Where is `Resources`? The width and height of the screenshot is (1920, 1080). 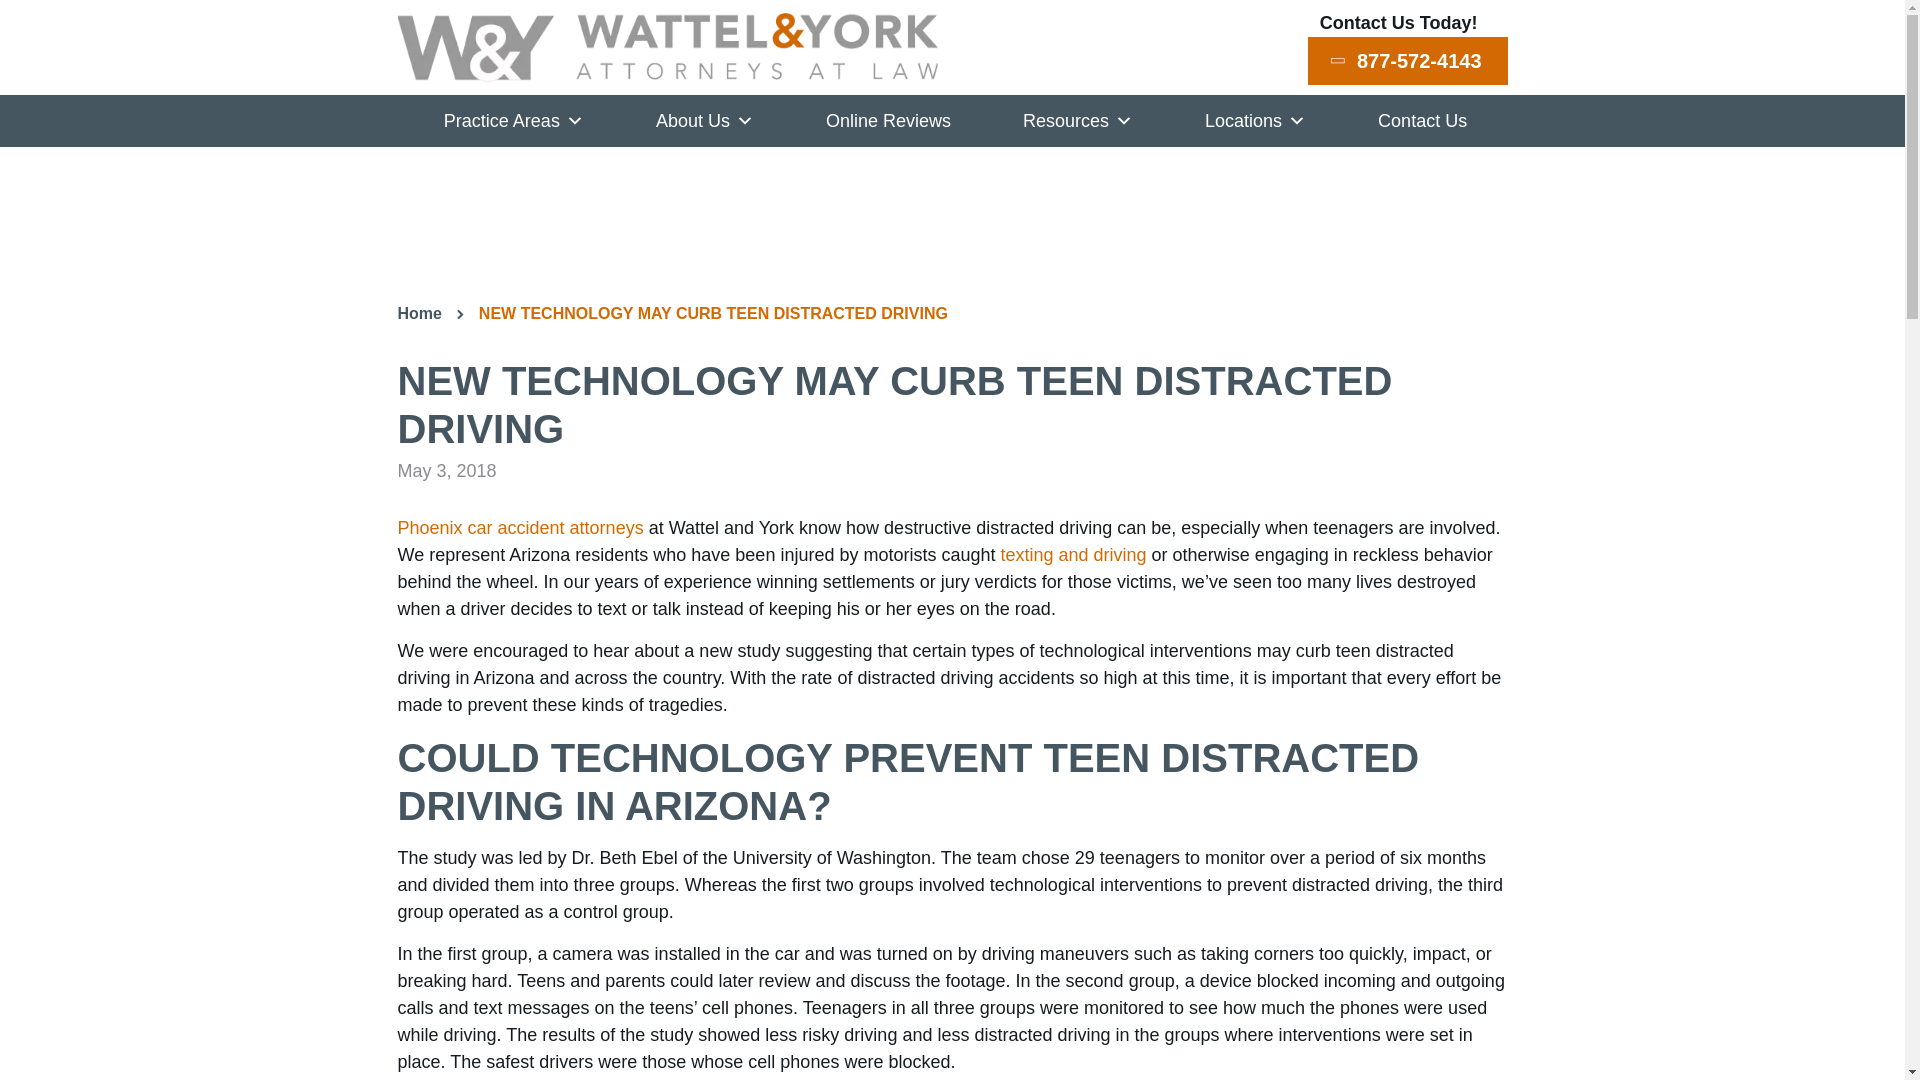
Resources is located at coordinates (1074, 120).